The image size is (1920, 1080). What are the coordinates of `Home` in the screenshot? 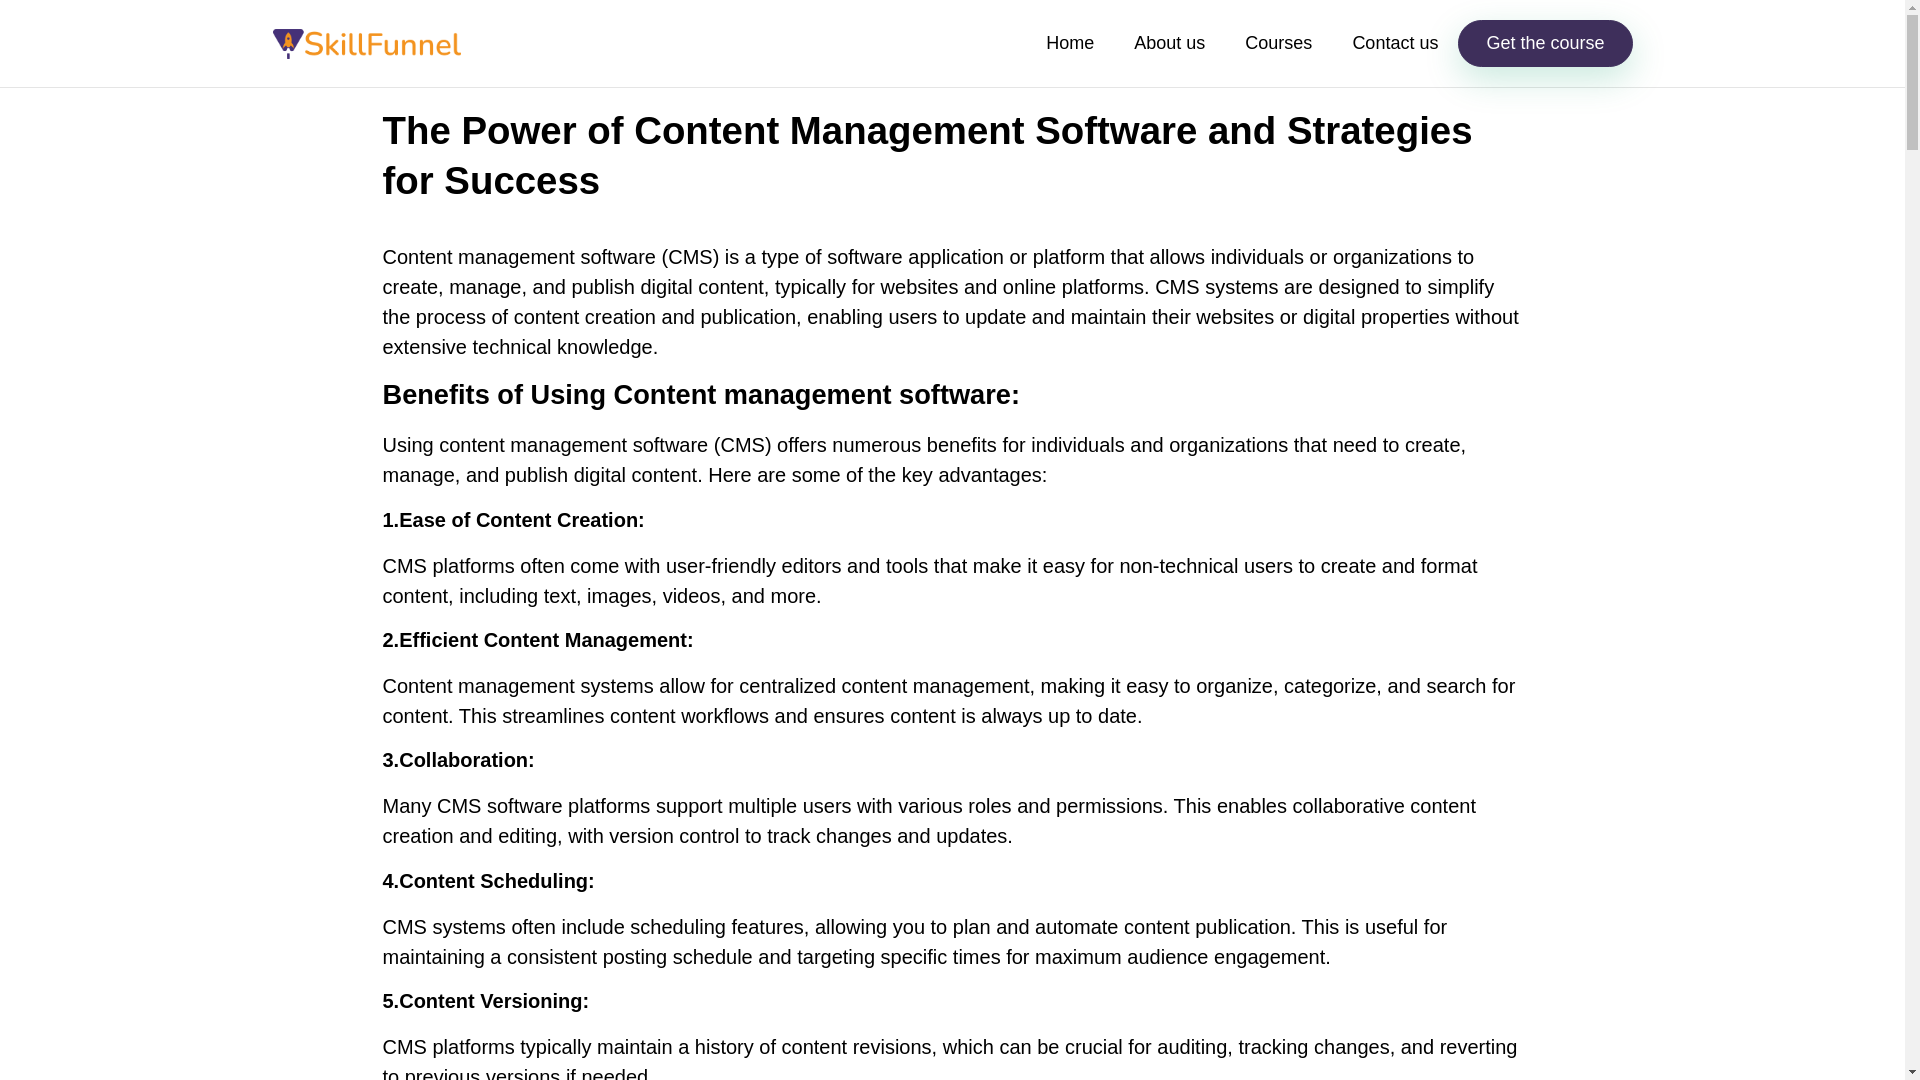 It's located at (1070, 43).